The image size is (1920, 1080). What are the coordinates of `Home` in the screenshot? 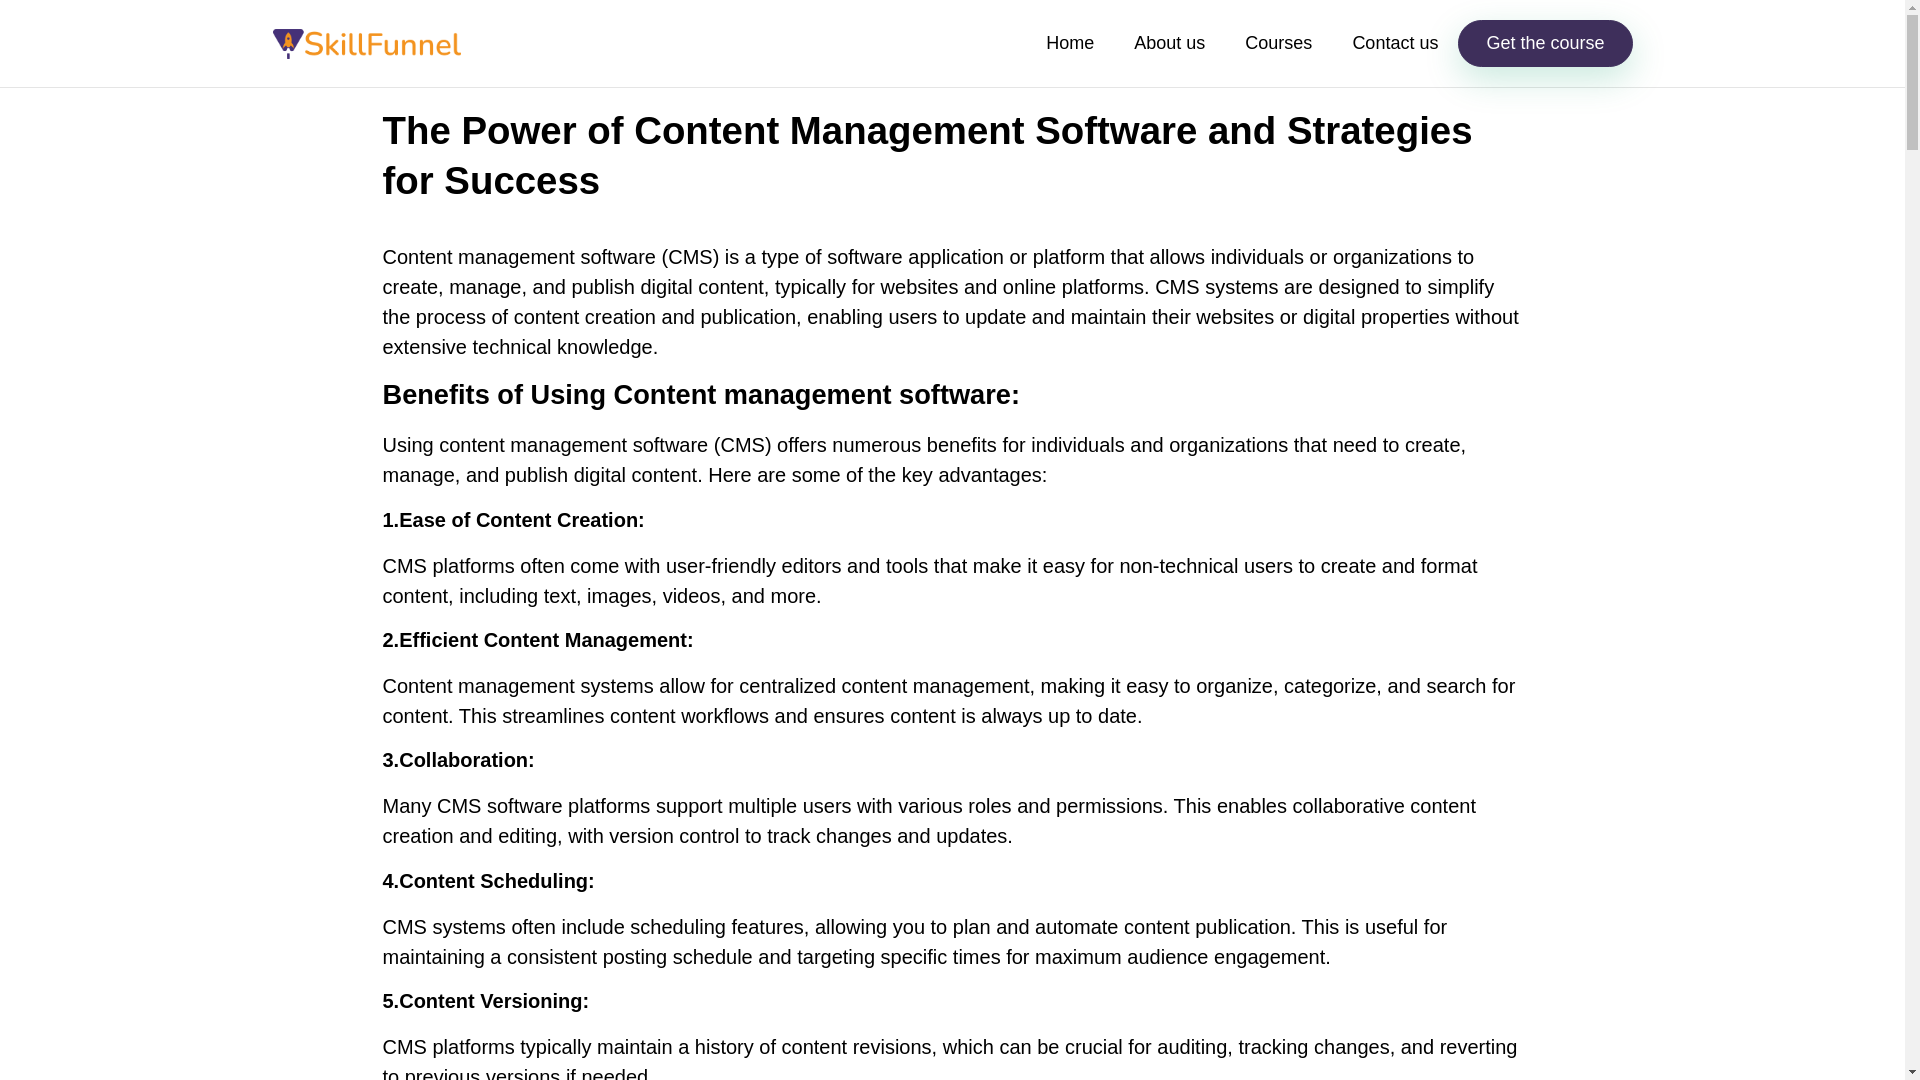 It's located at (1070, 43).